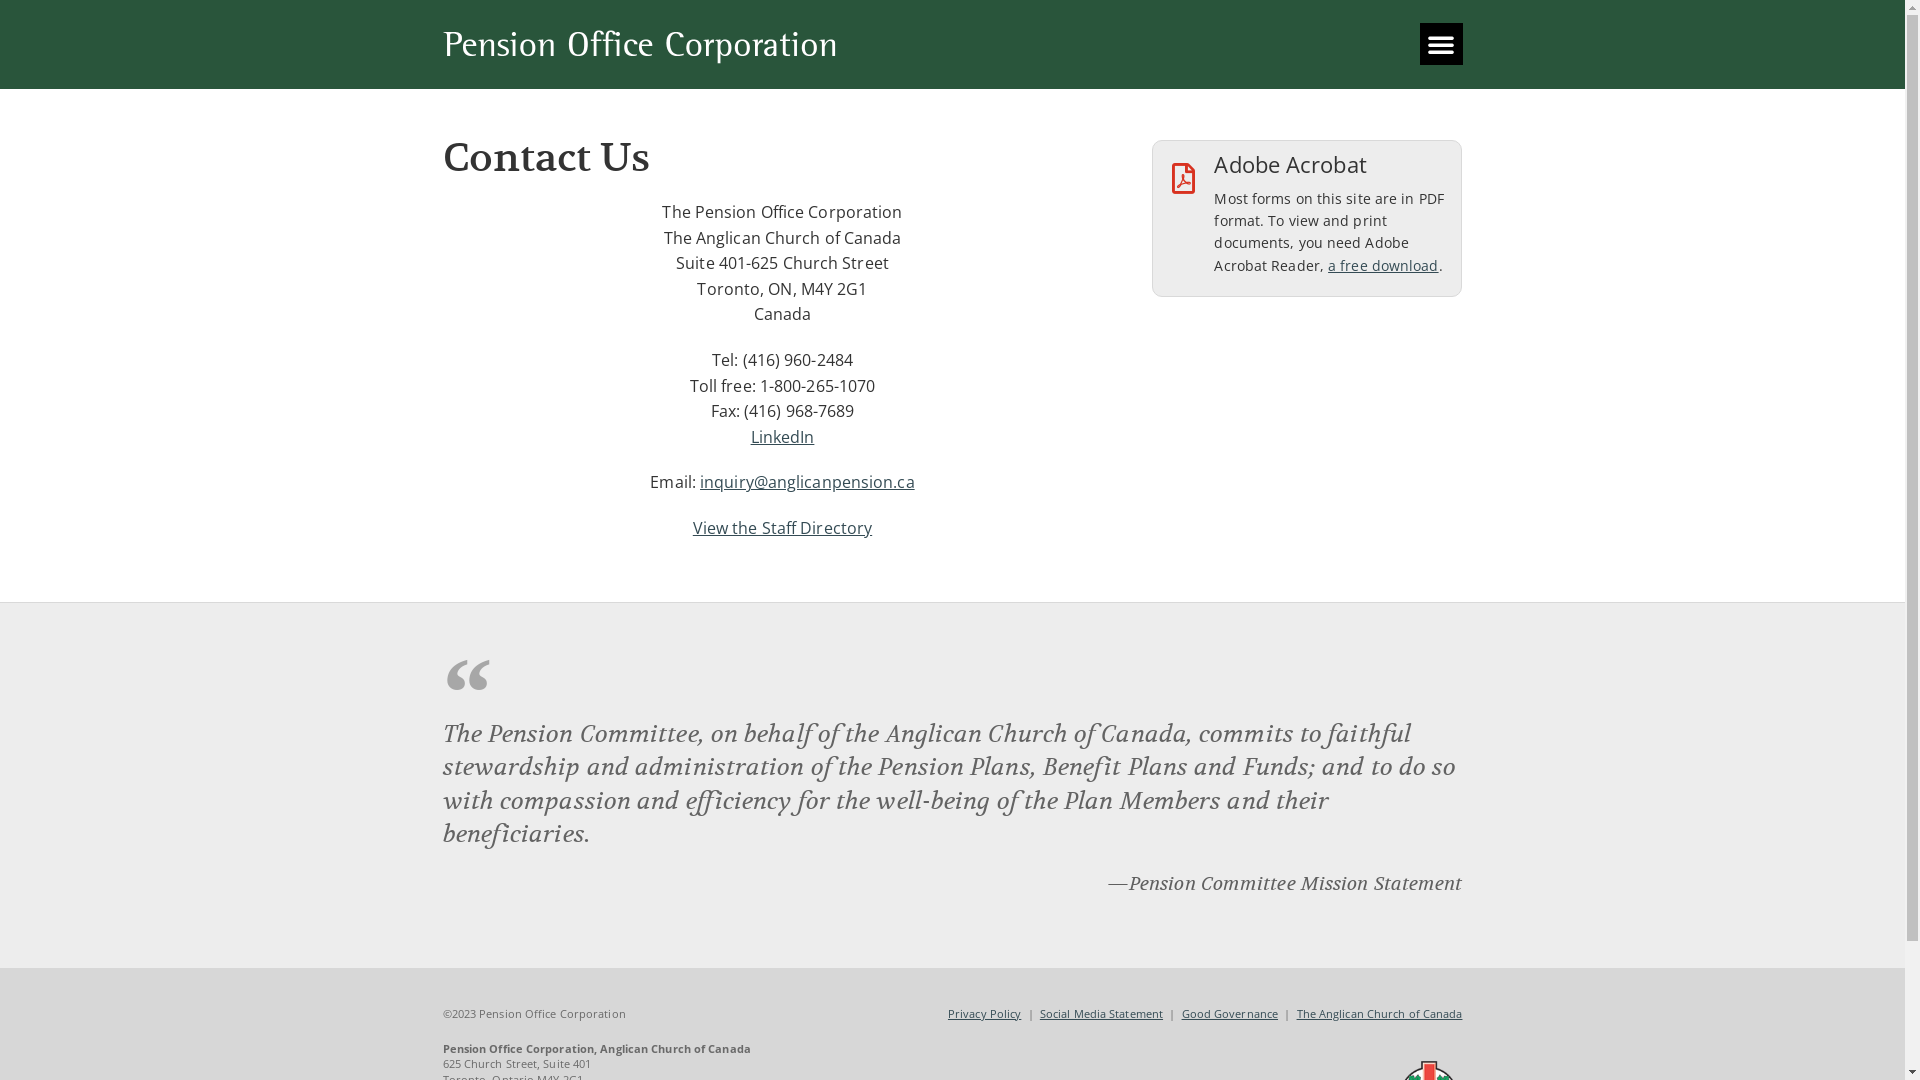 This screenshot has width=1920, height=1080. I want to click on View the Staff Directory, so click(782, 528).